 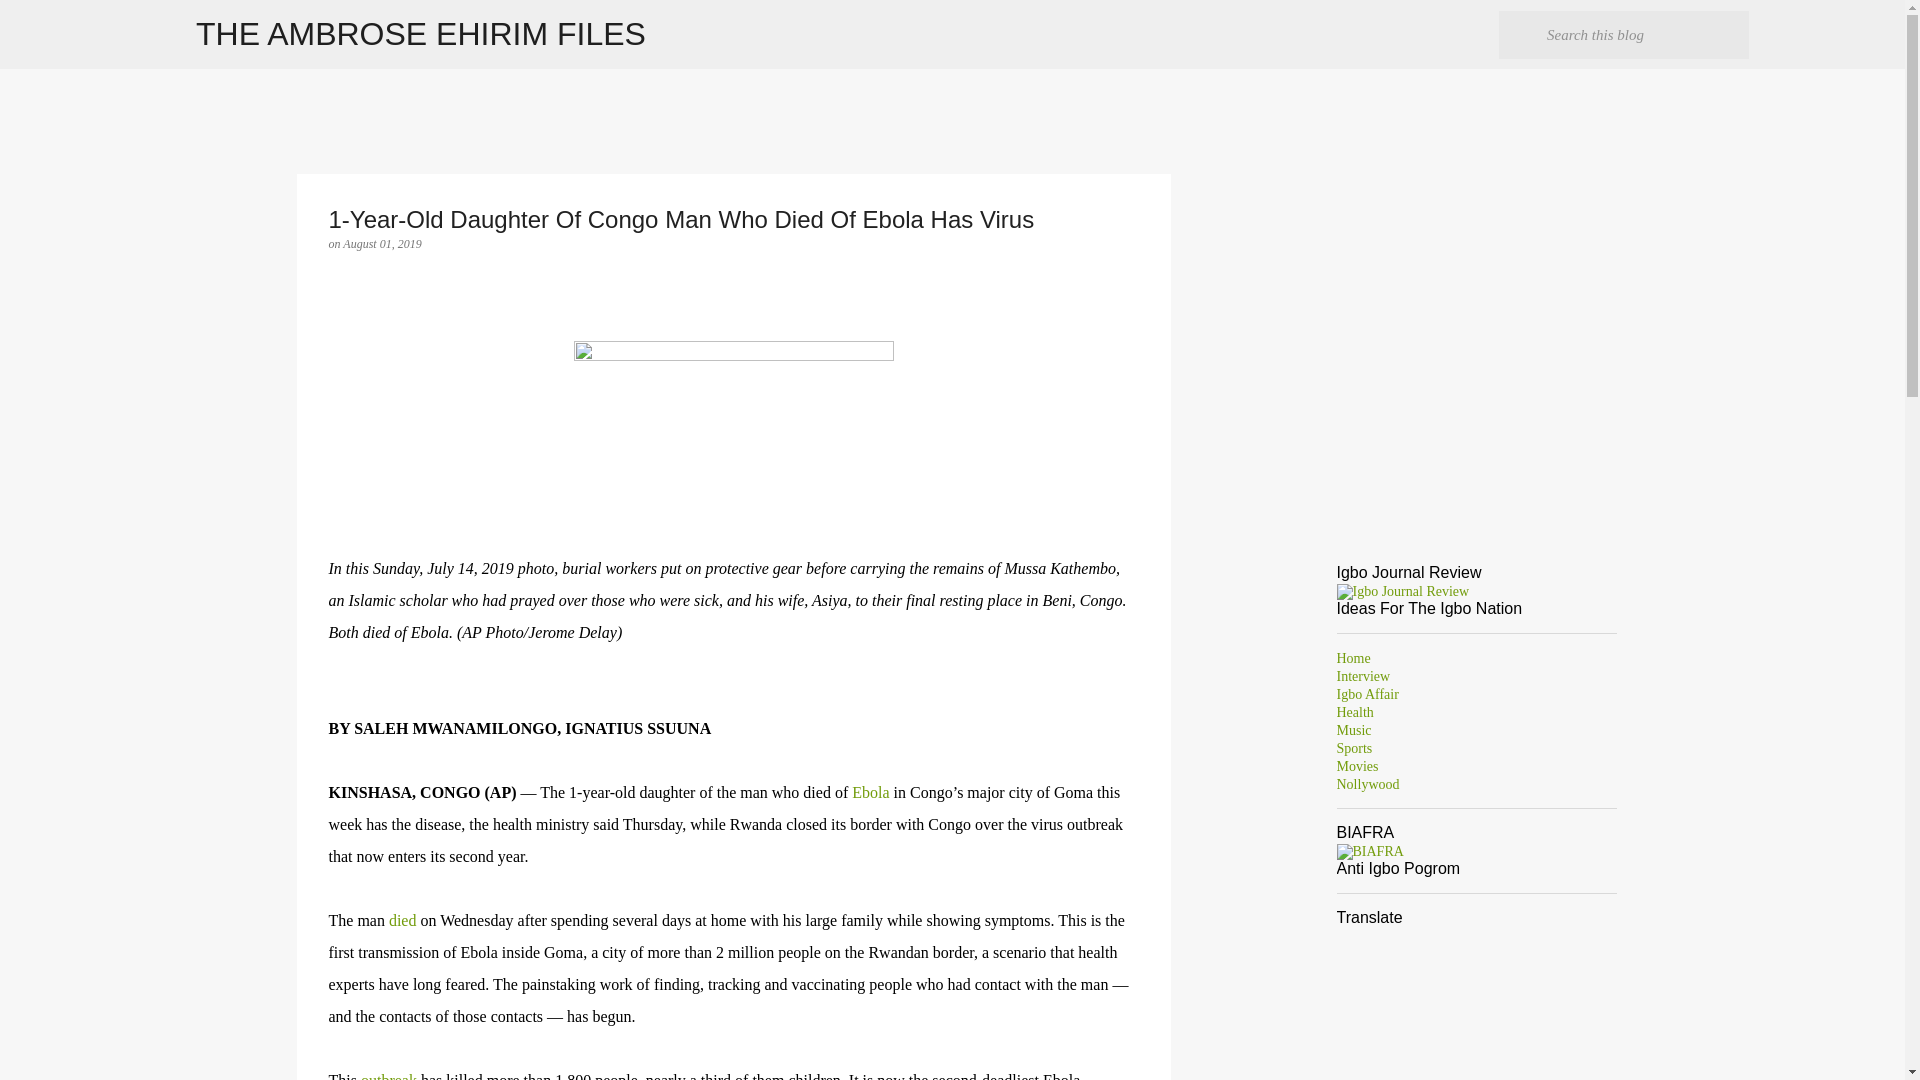 I want to click on Igbo Affair, so click(x=1366, y=694).